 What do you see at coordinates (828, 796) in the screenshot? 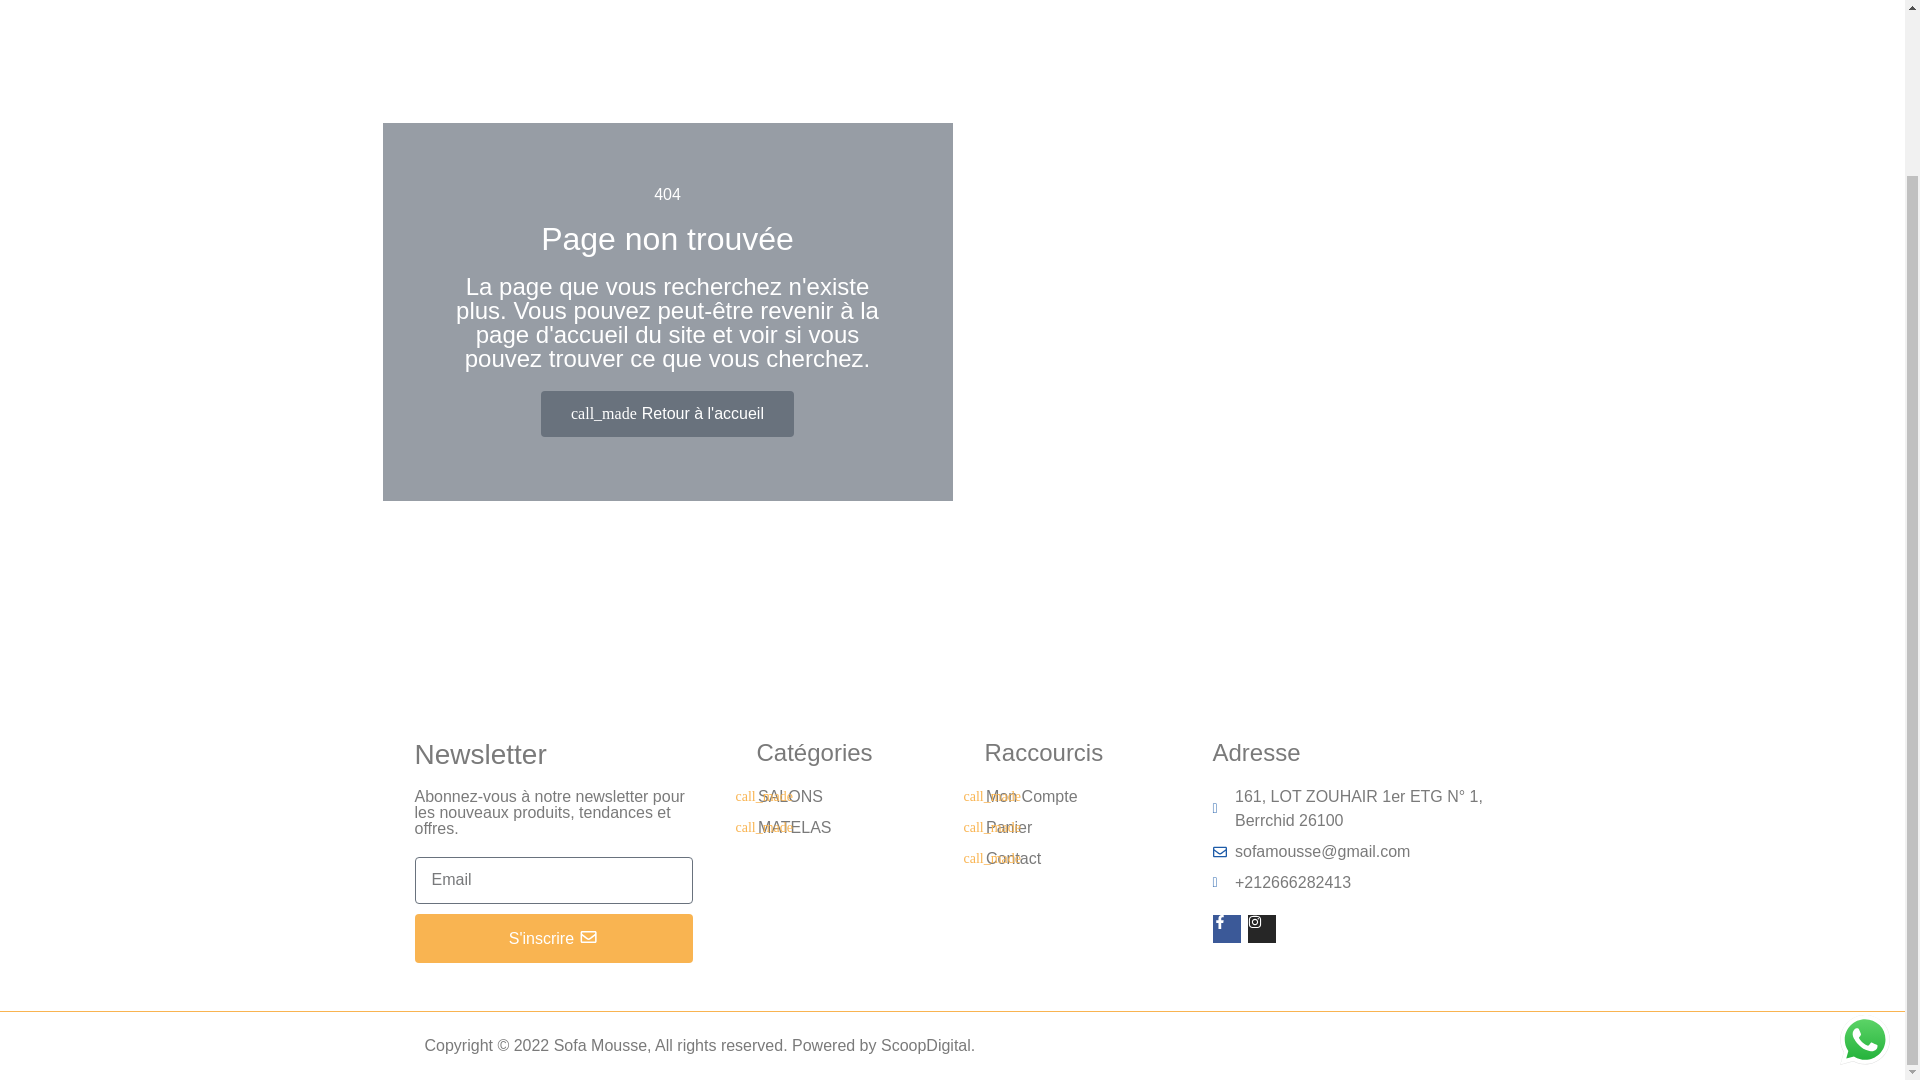
I see `SALONS` at bounding box center [828, 796].